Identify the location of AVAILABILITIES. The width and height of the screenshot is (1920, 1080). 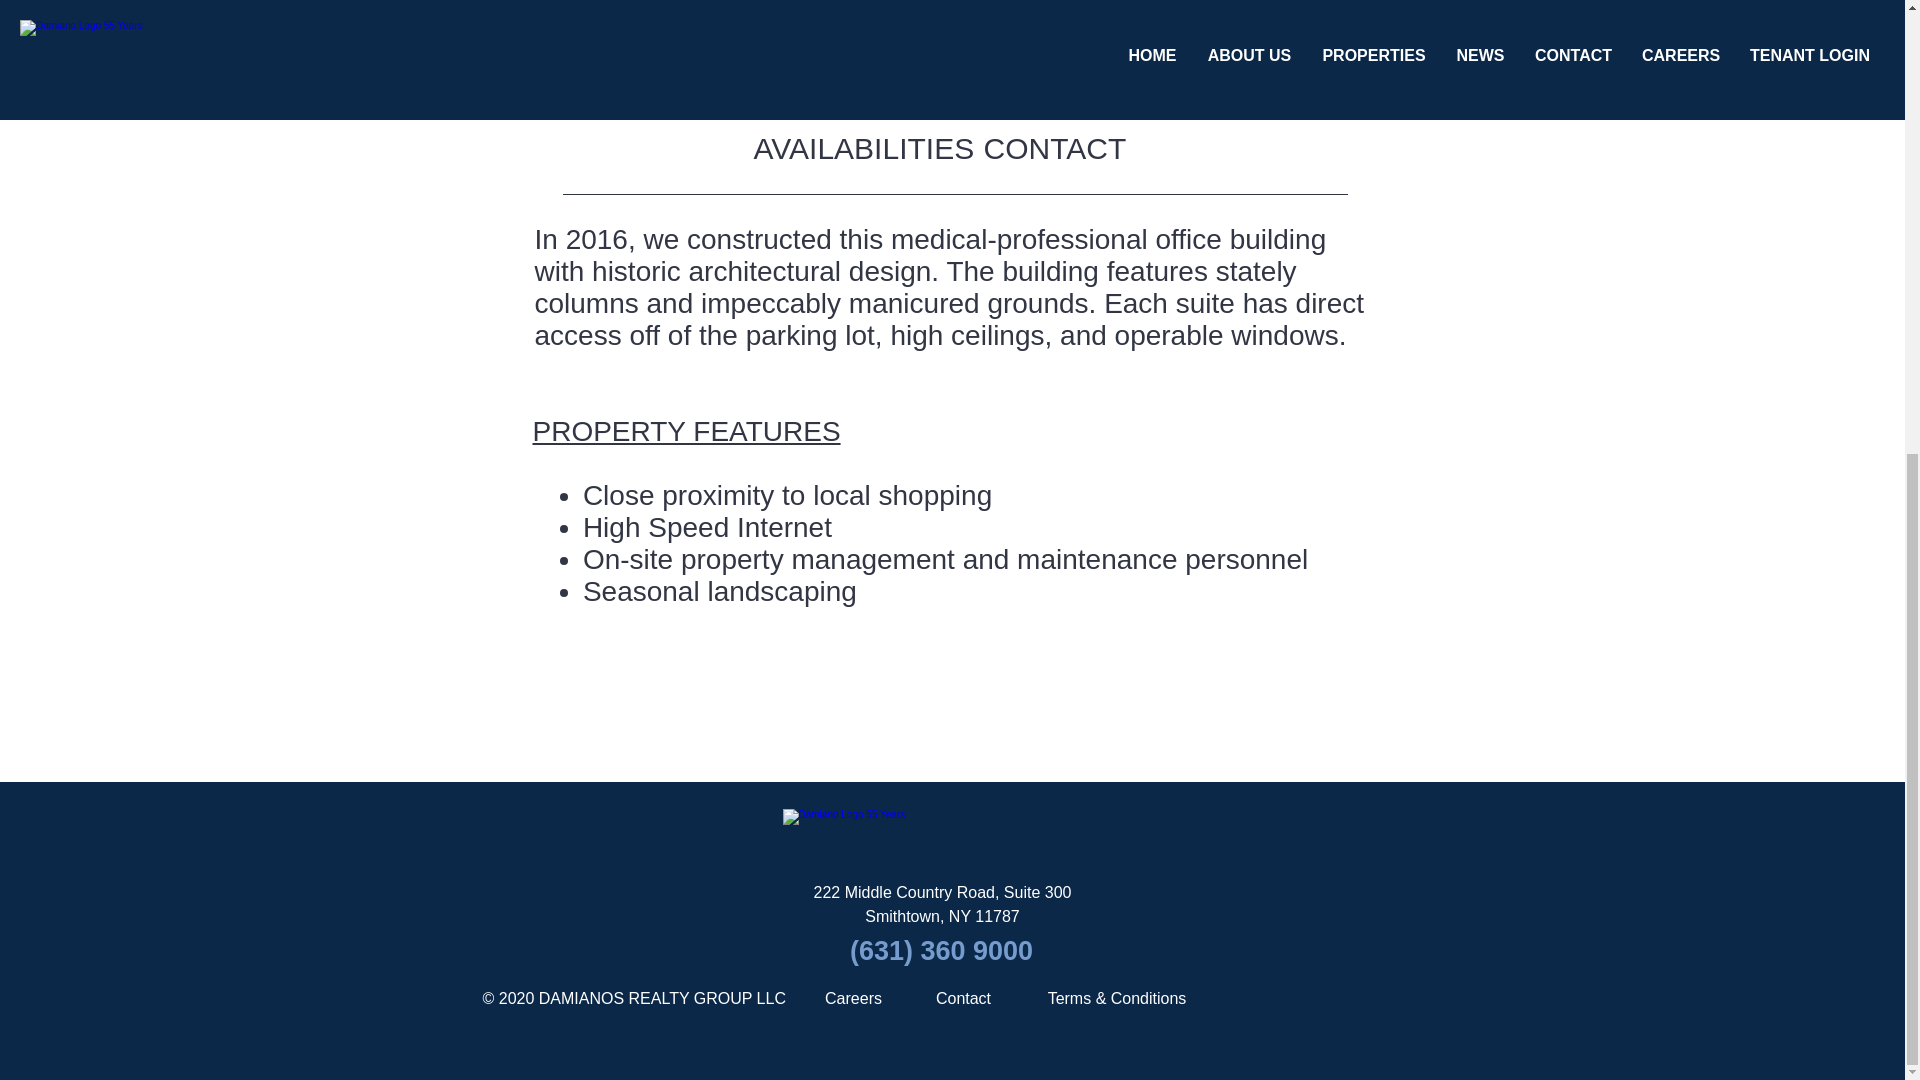
(864, 148).